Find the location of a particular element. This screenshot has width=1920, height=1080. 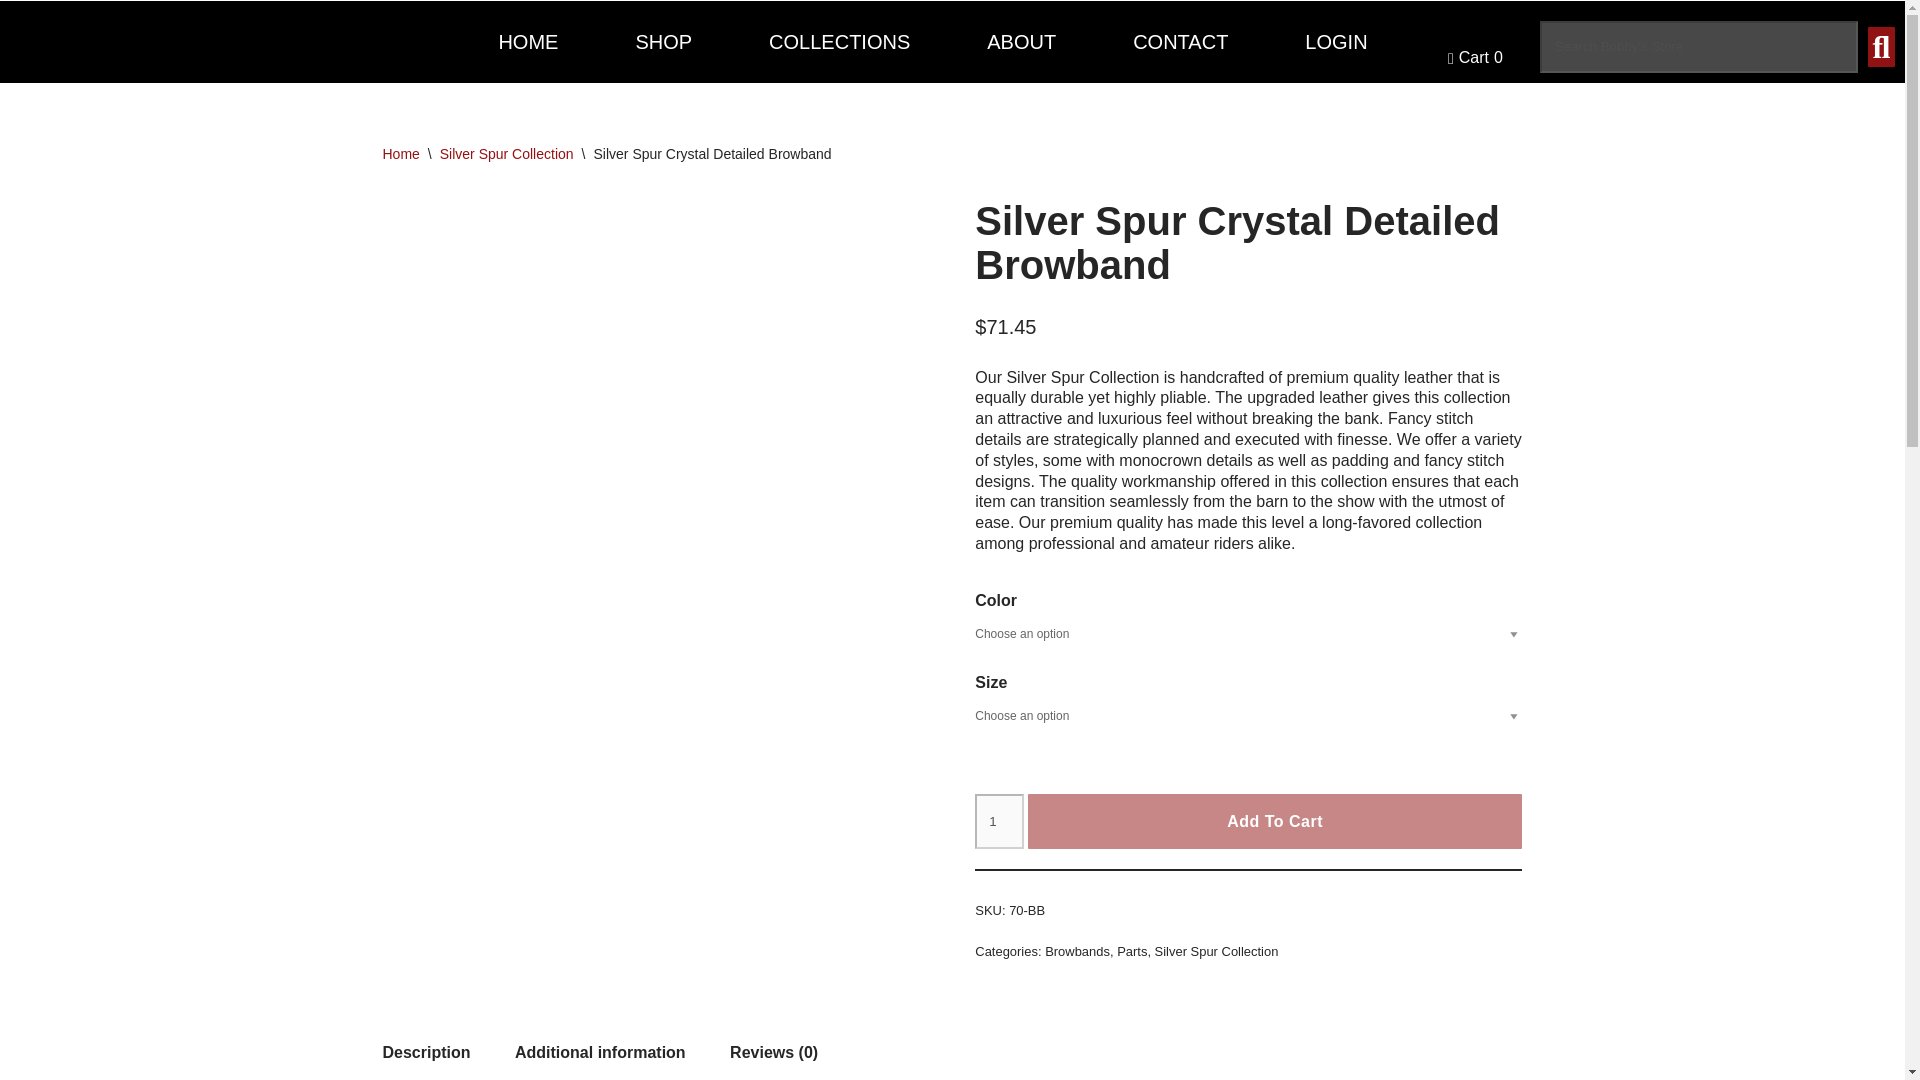

Silver Spur Collection is located at coordinates (1216, 951).